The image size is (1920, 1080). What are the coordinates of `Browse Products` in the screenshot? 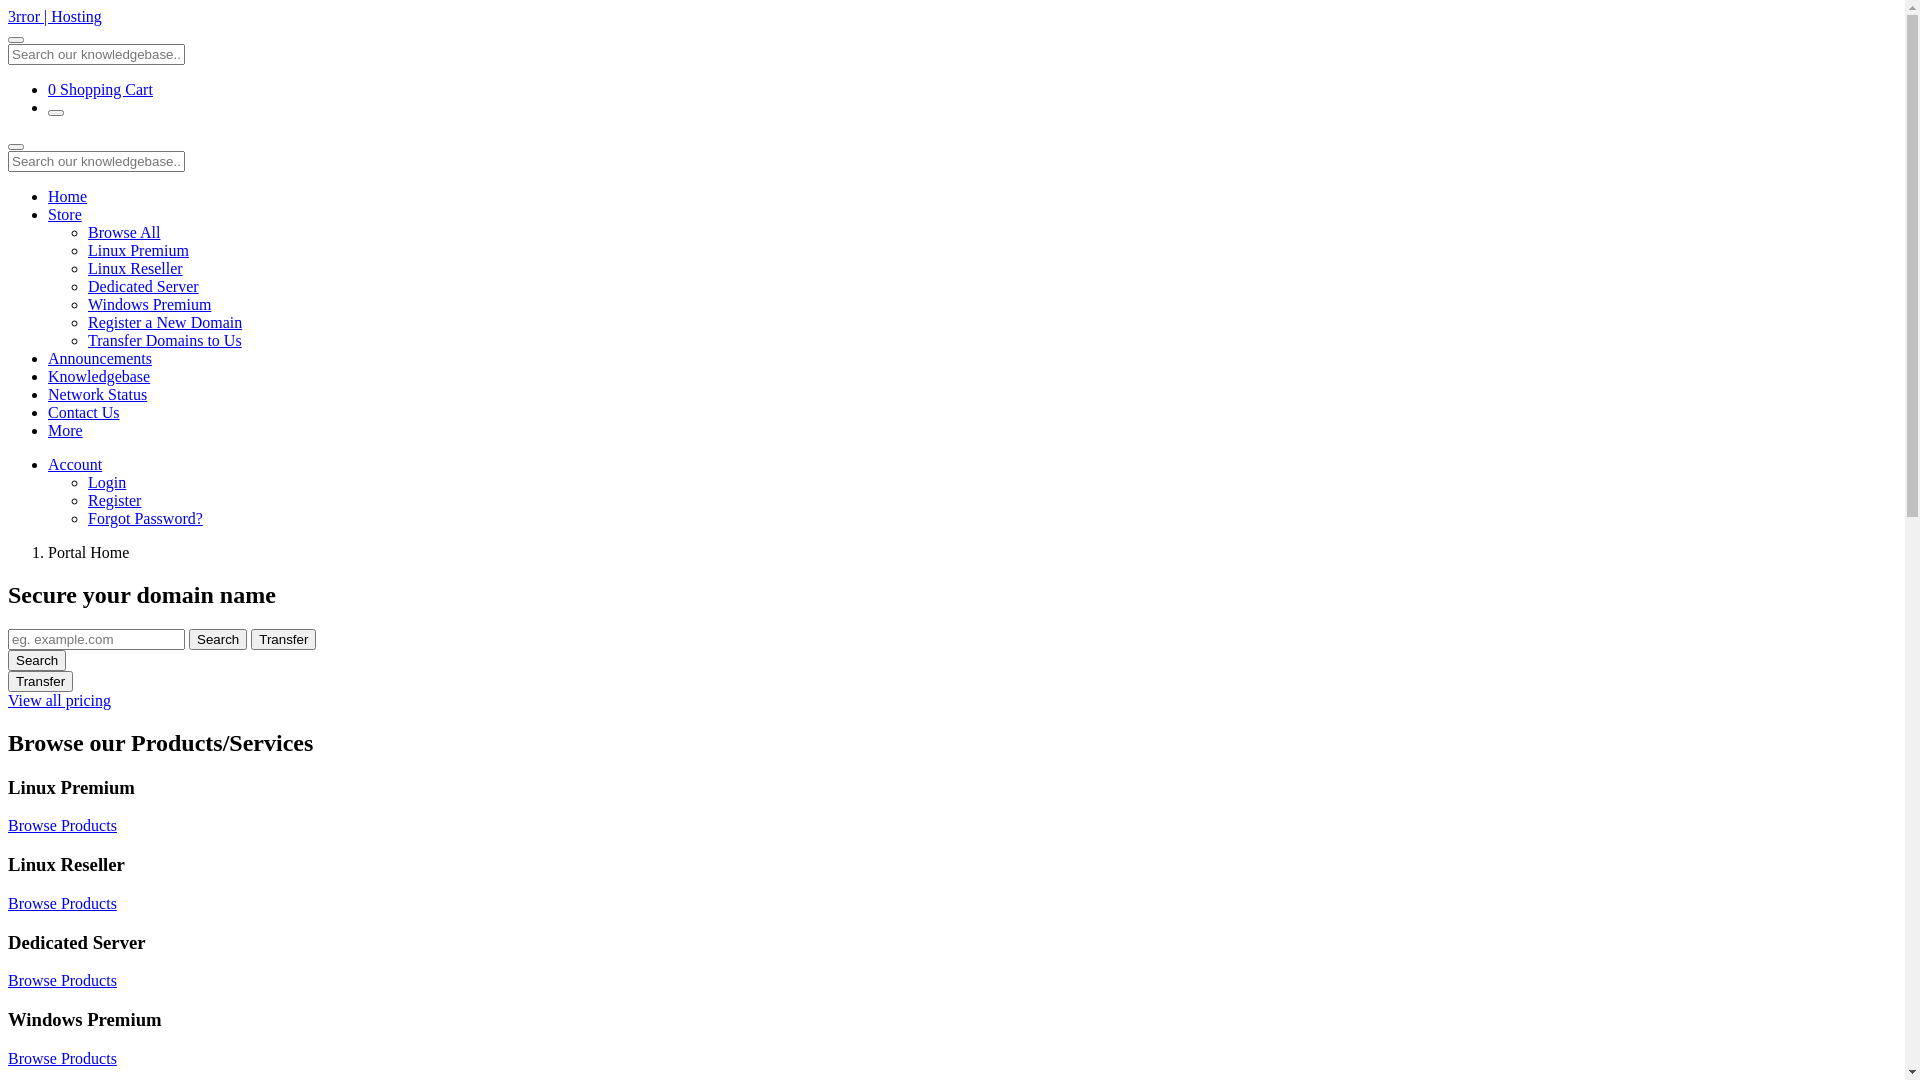 It's located at (62, 904).